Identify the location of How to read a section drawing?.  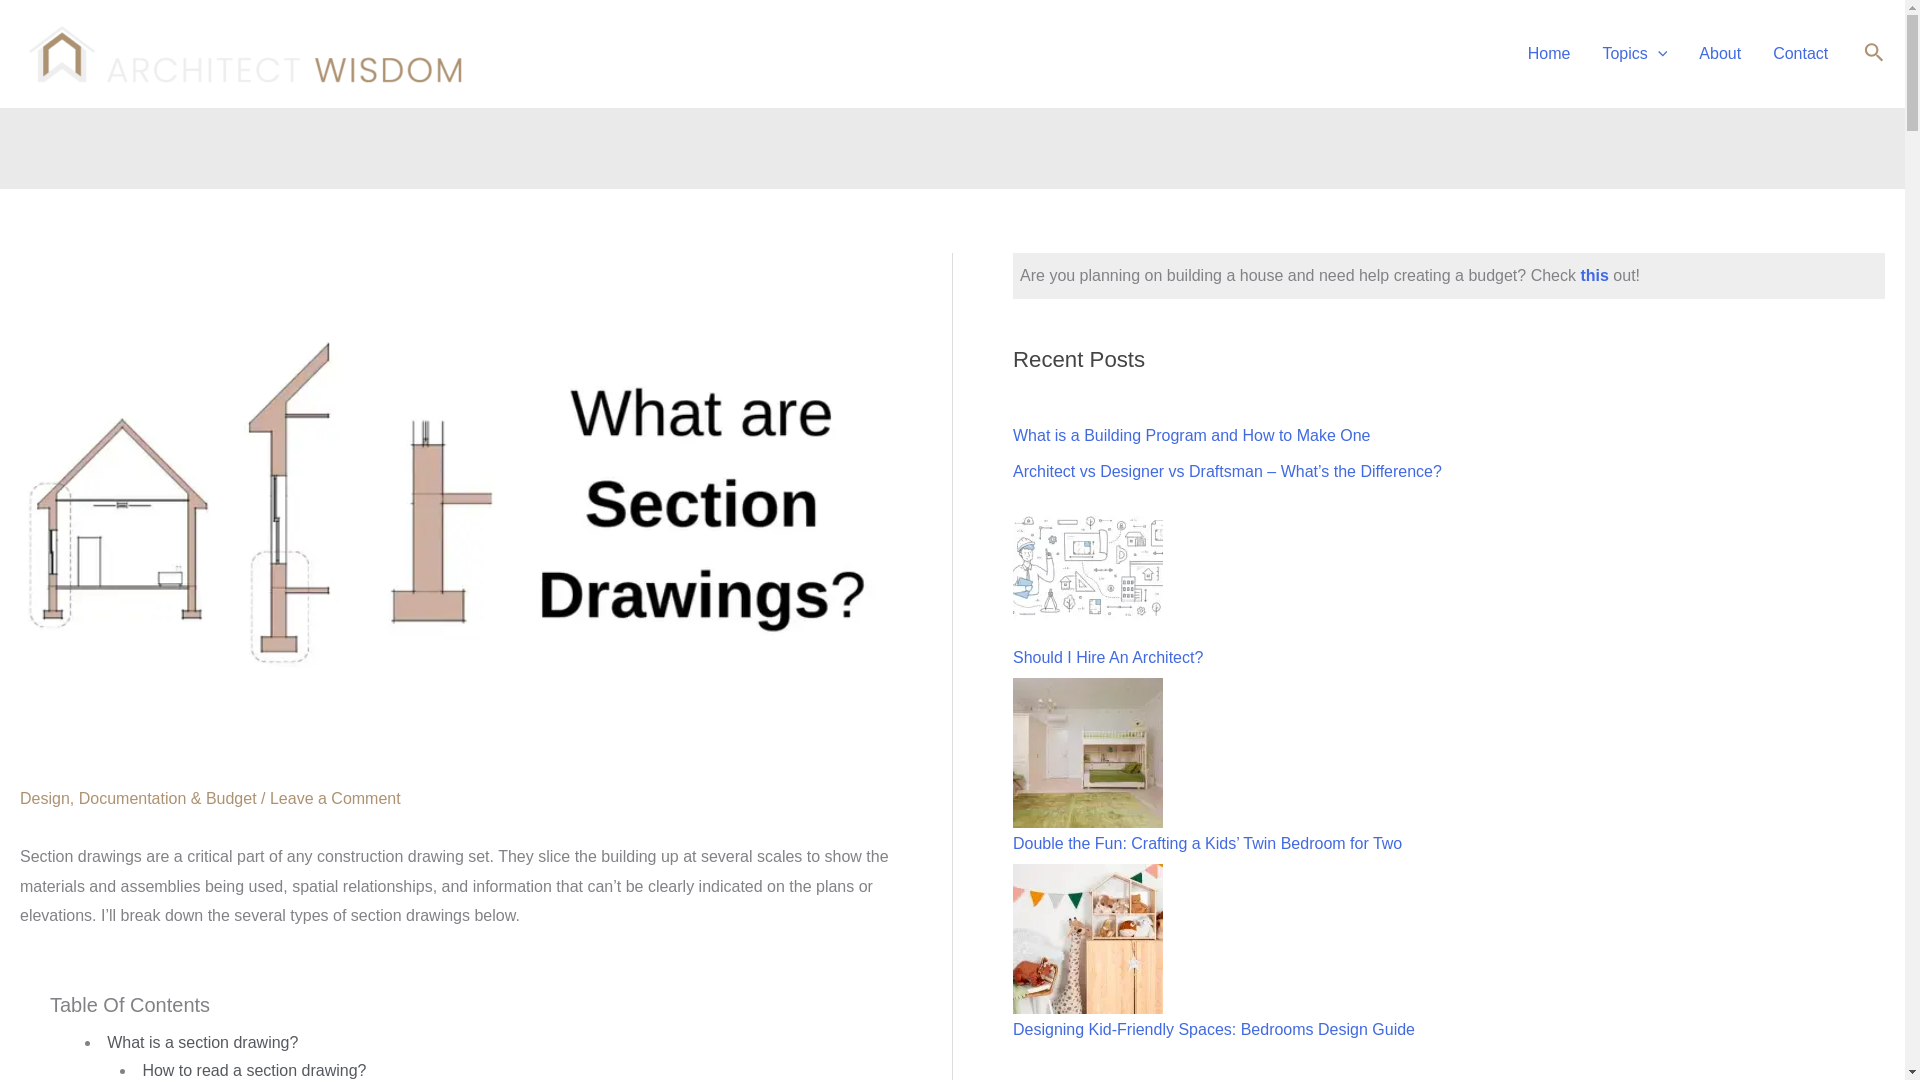
(254, 1070).